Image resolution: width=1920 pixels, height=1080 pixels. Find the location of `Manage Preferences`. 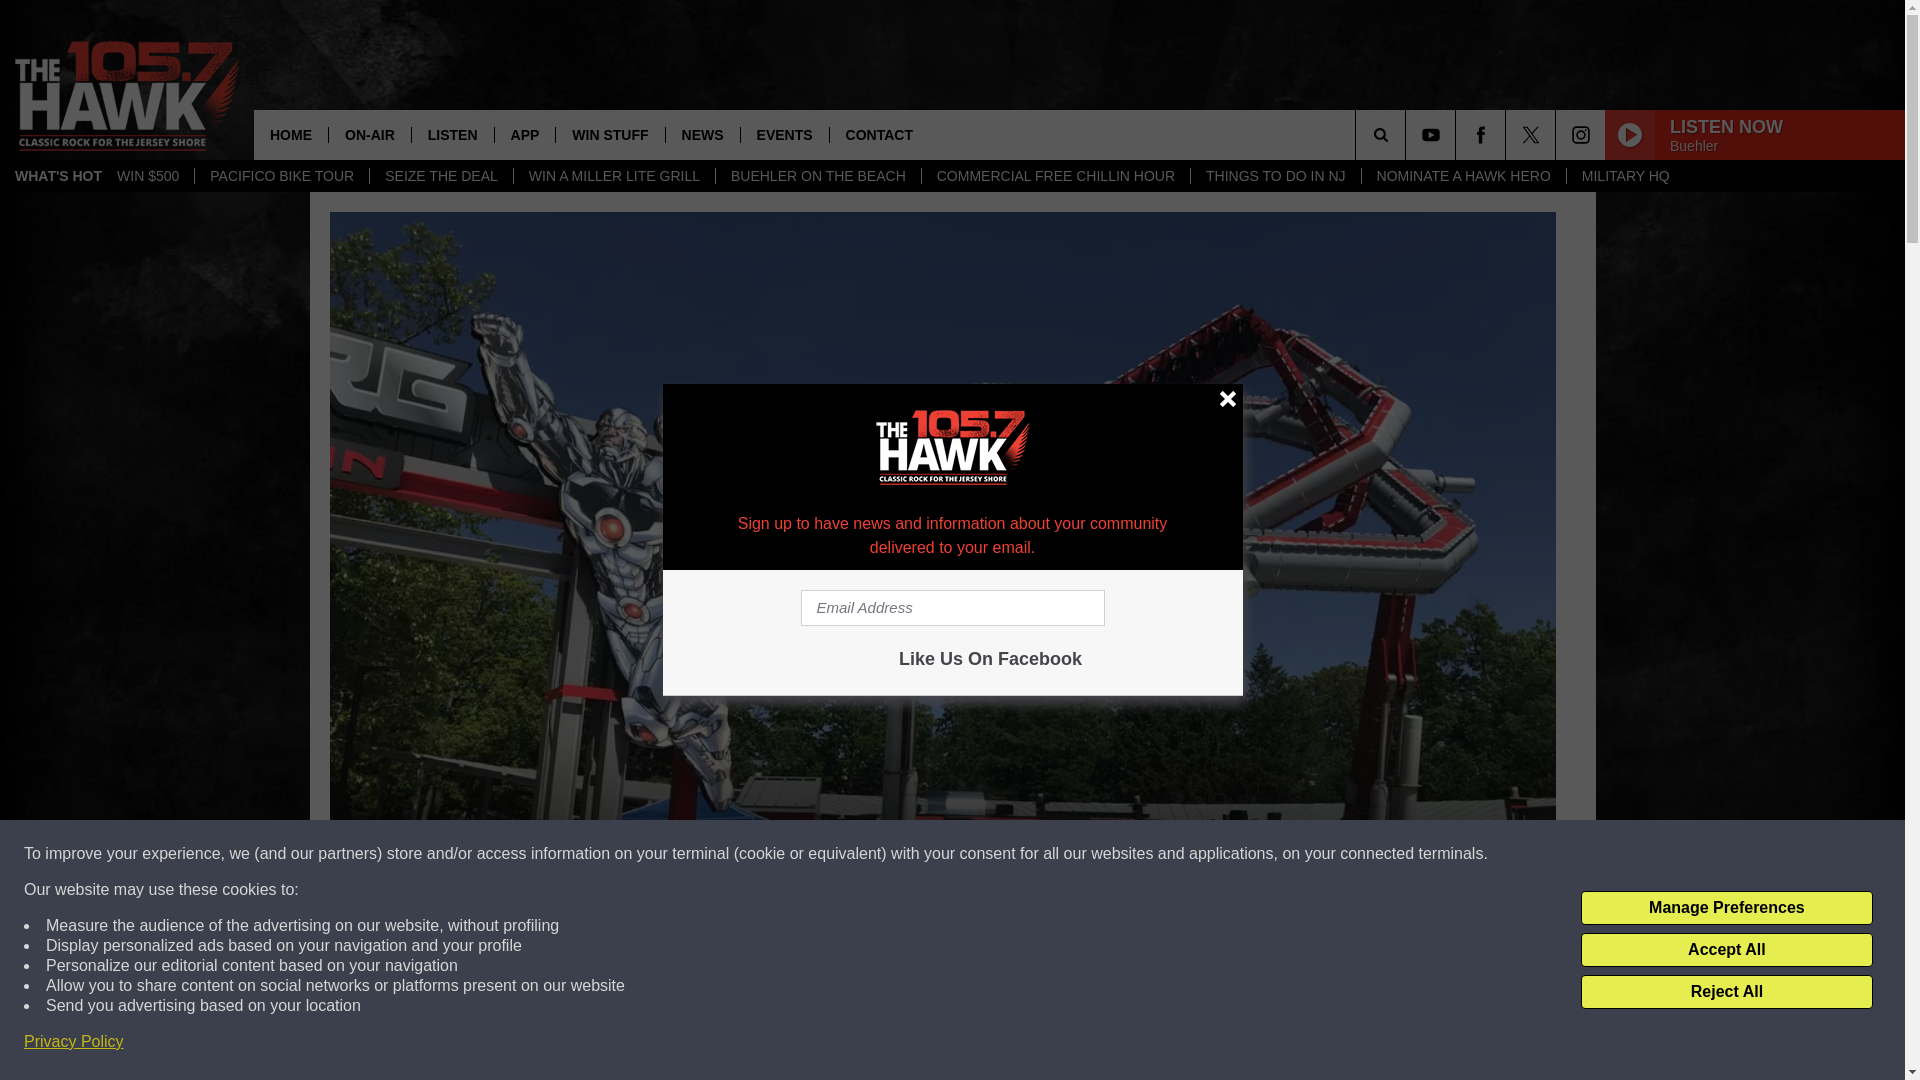

Manage Preferences is located at coordinates (1726, 908).